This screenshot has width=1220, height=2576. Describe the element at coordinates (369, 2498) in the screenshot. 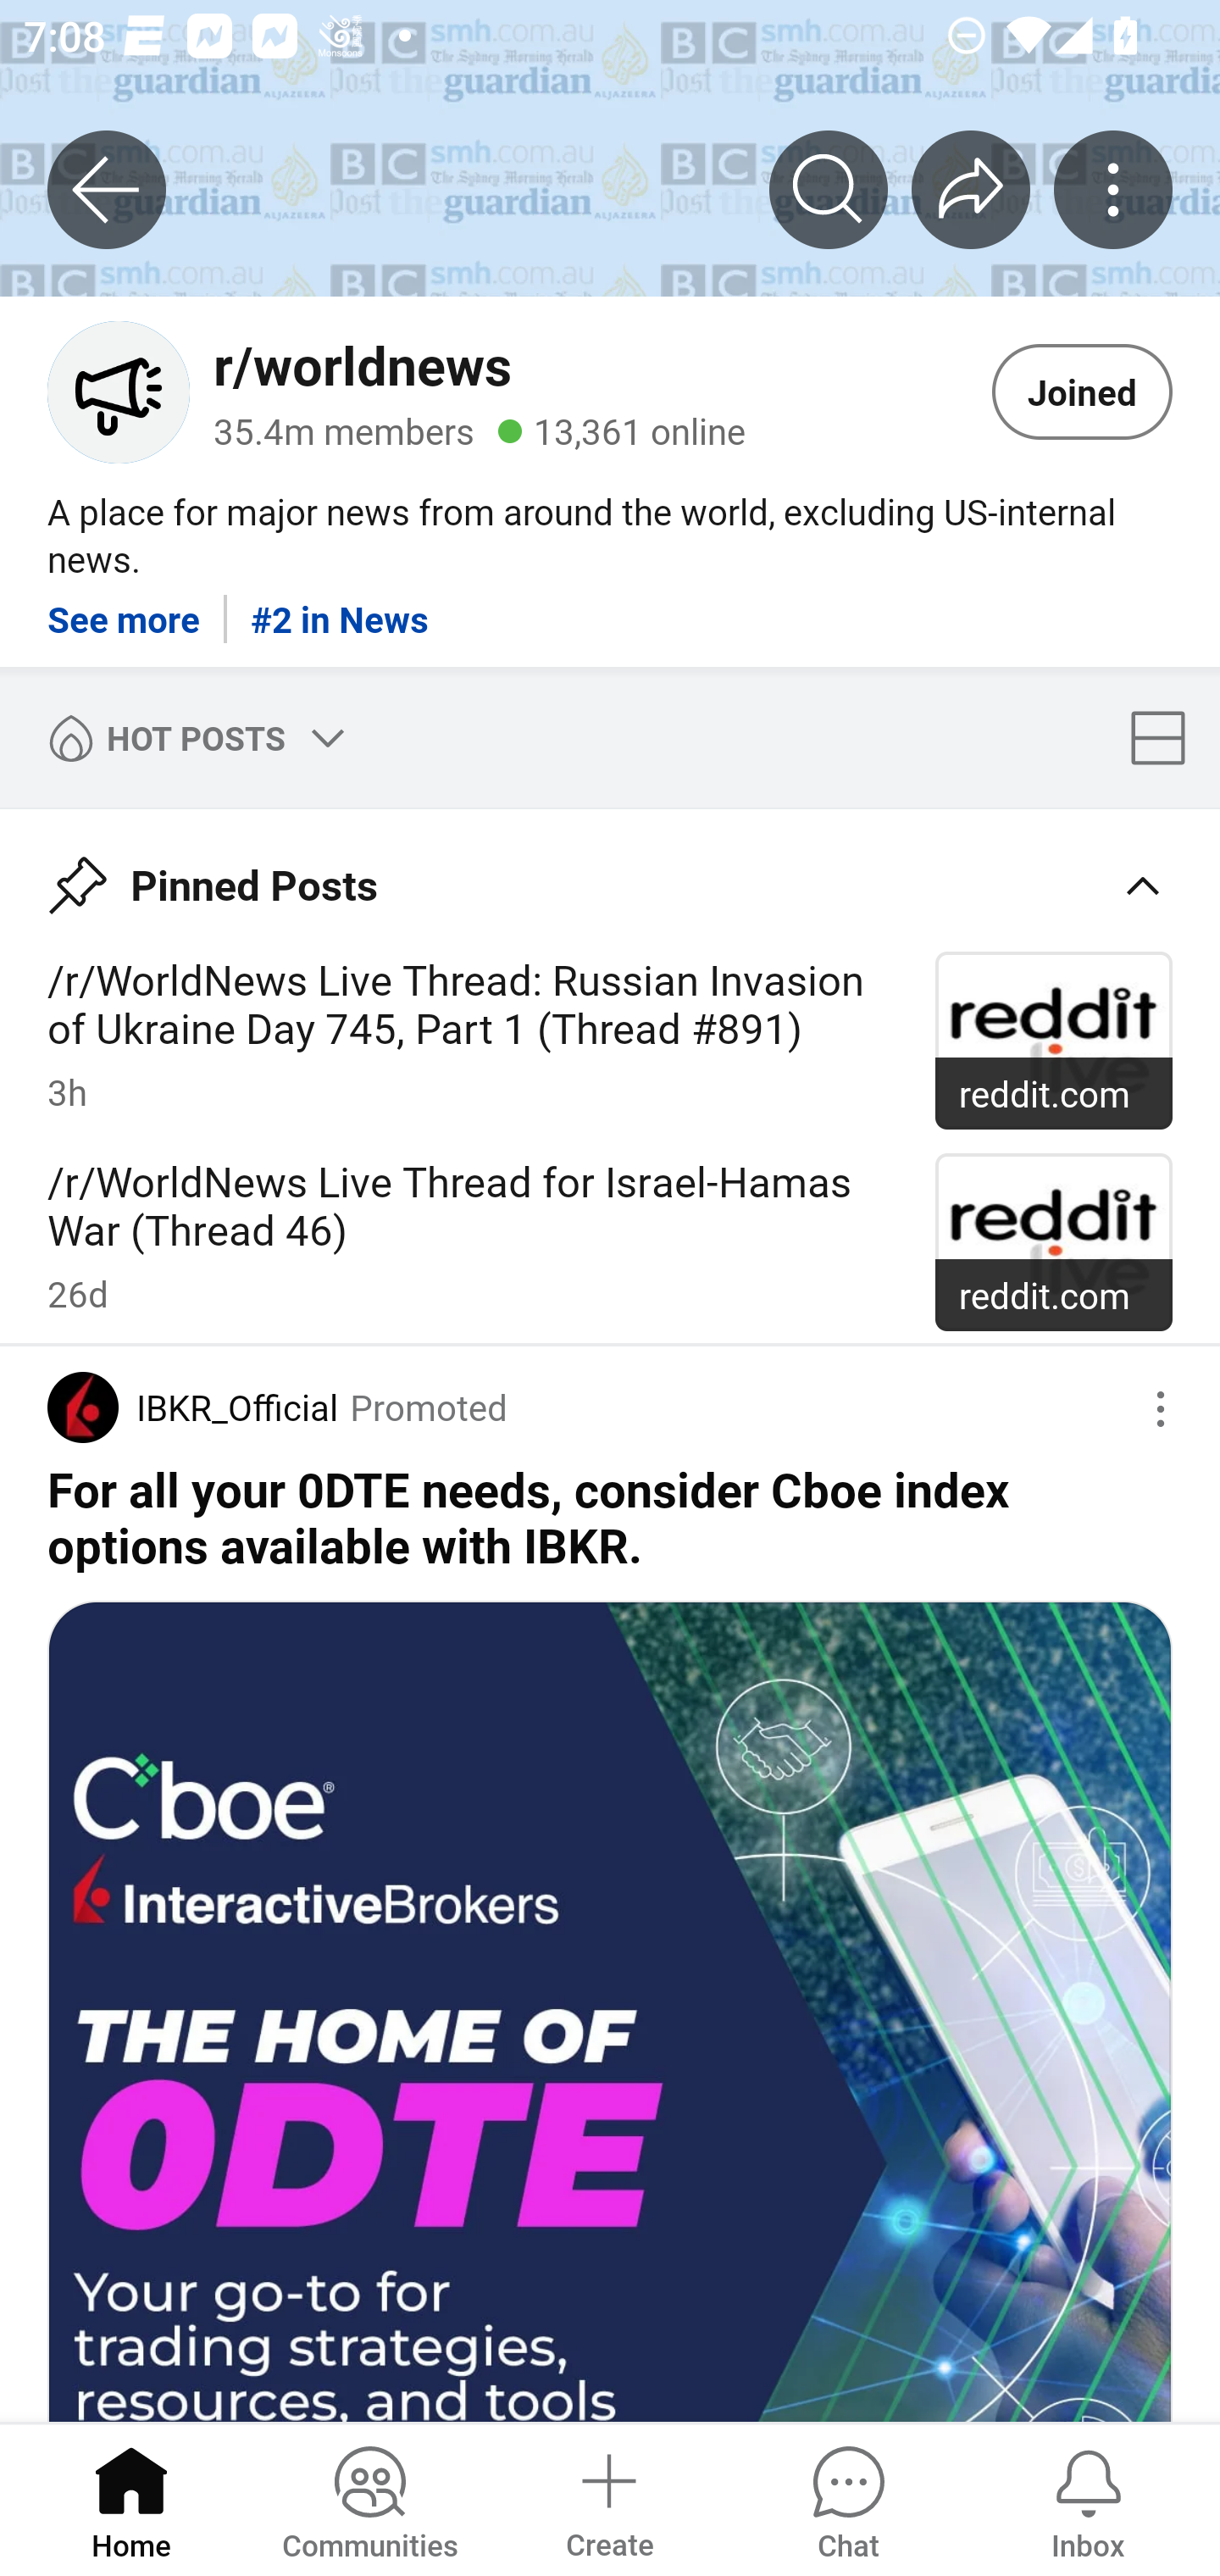

I see `Communities` at that location.